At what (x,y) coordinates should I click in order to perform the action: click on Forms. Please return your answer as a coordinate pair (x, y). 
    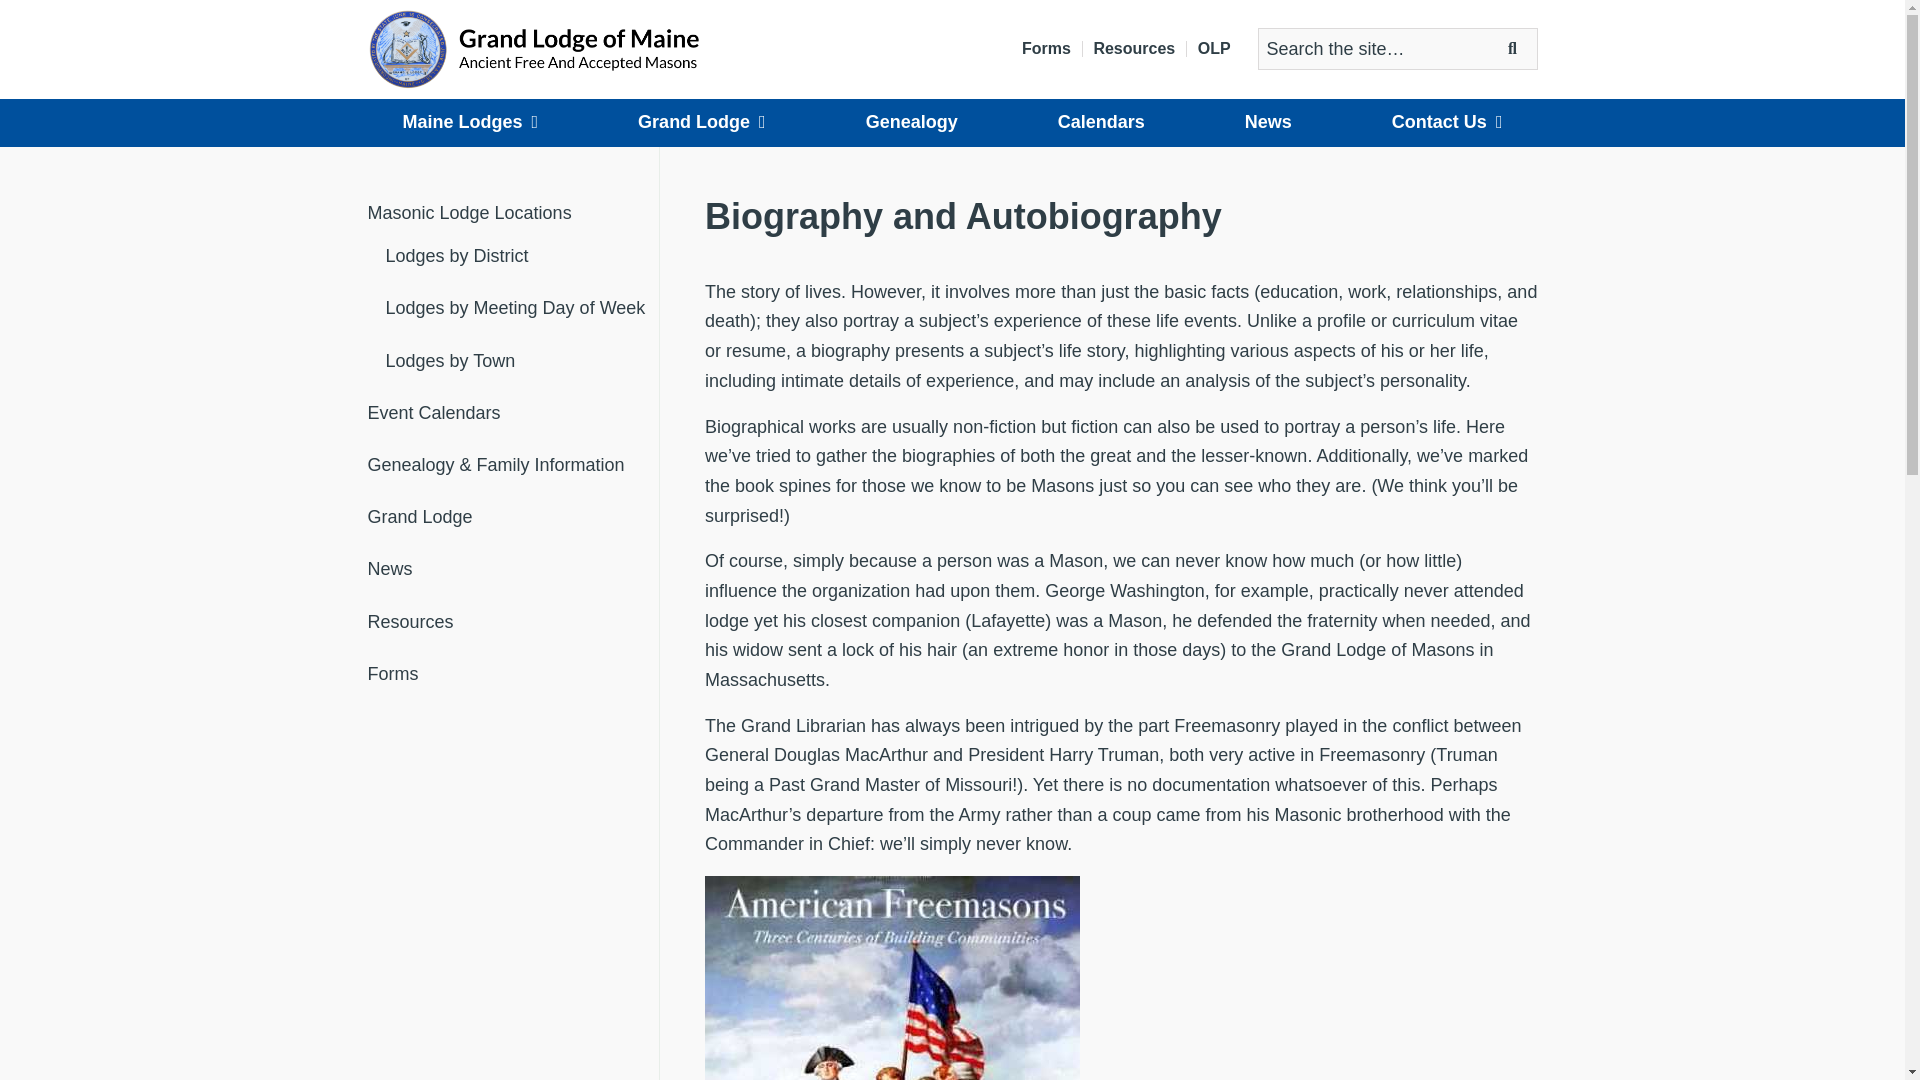
    Looking at the image, I should click on (514, 674).